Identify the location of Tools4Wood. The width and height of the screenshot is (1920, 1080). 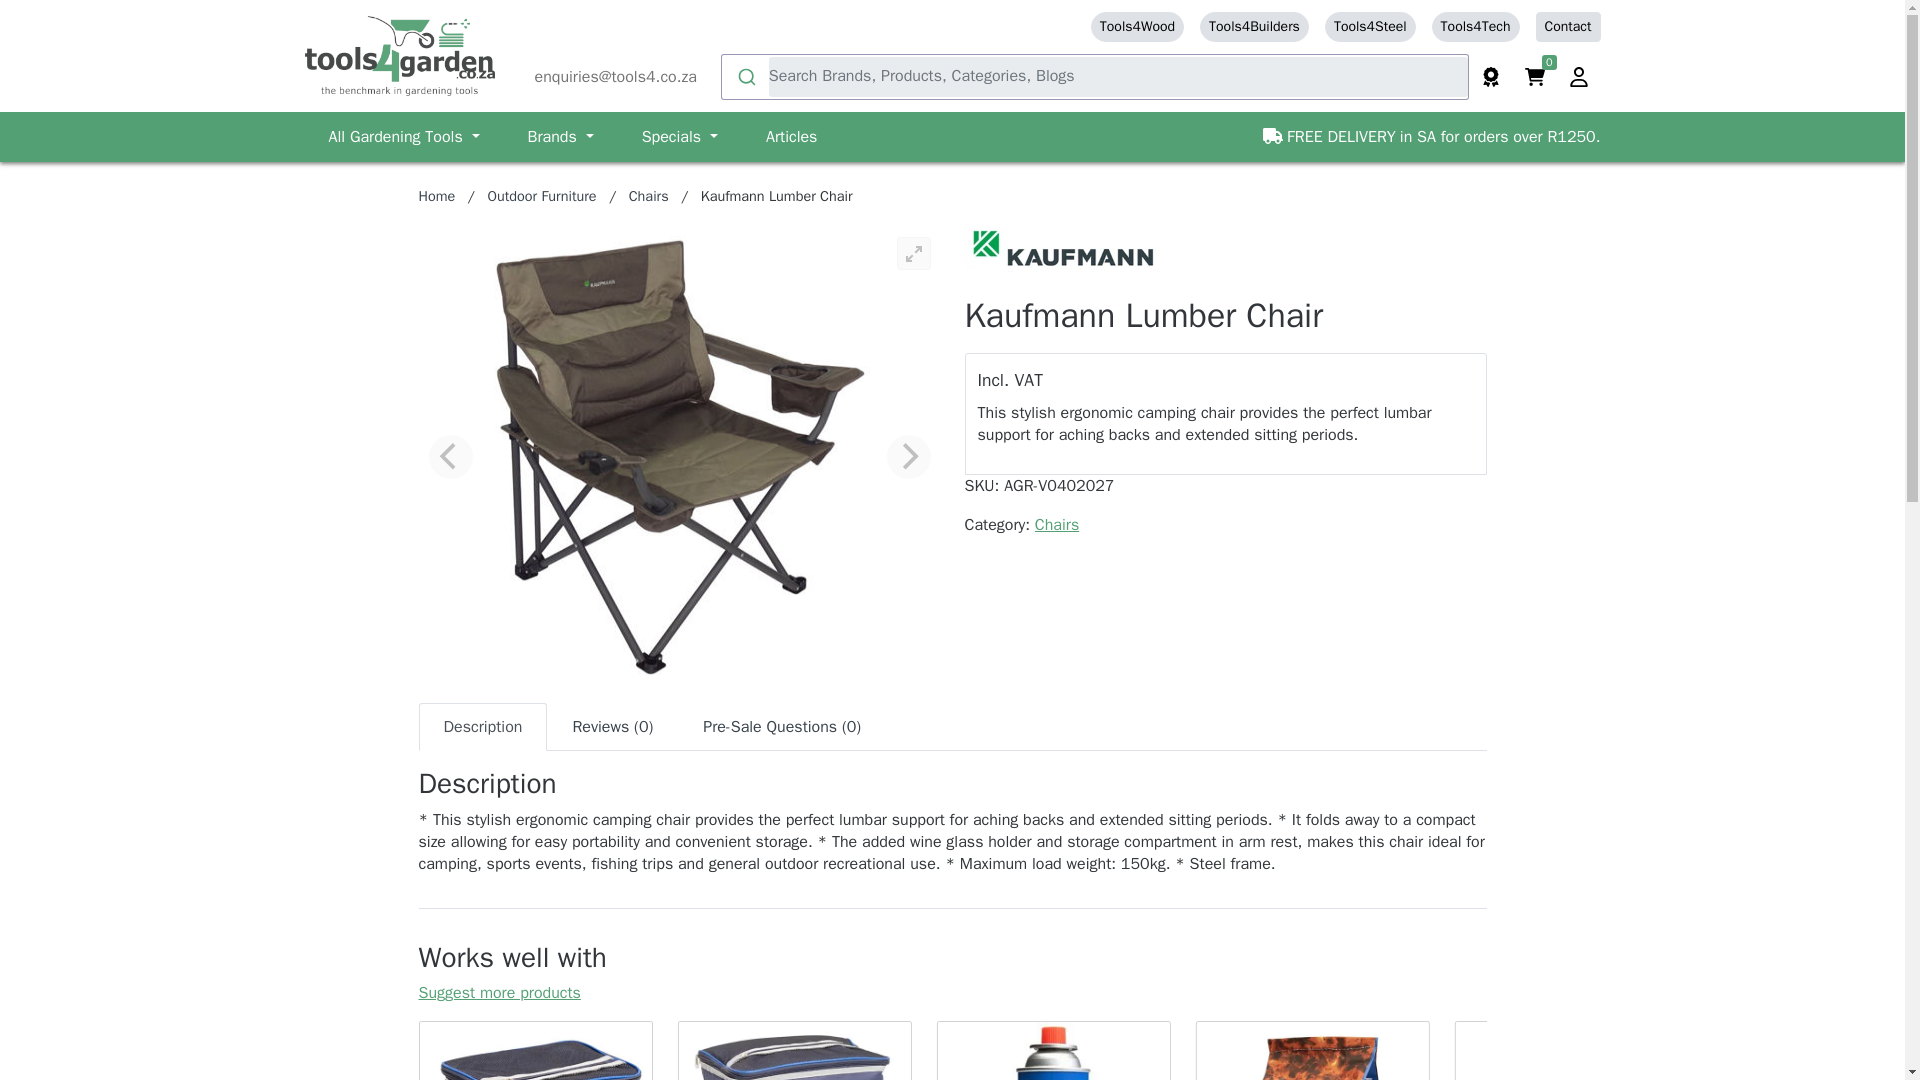
(1137, 26).